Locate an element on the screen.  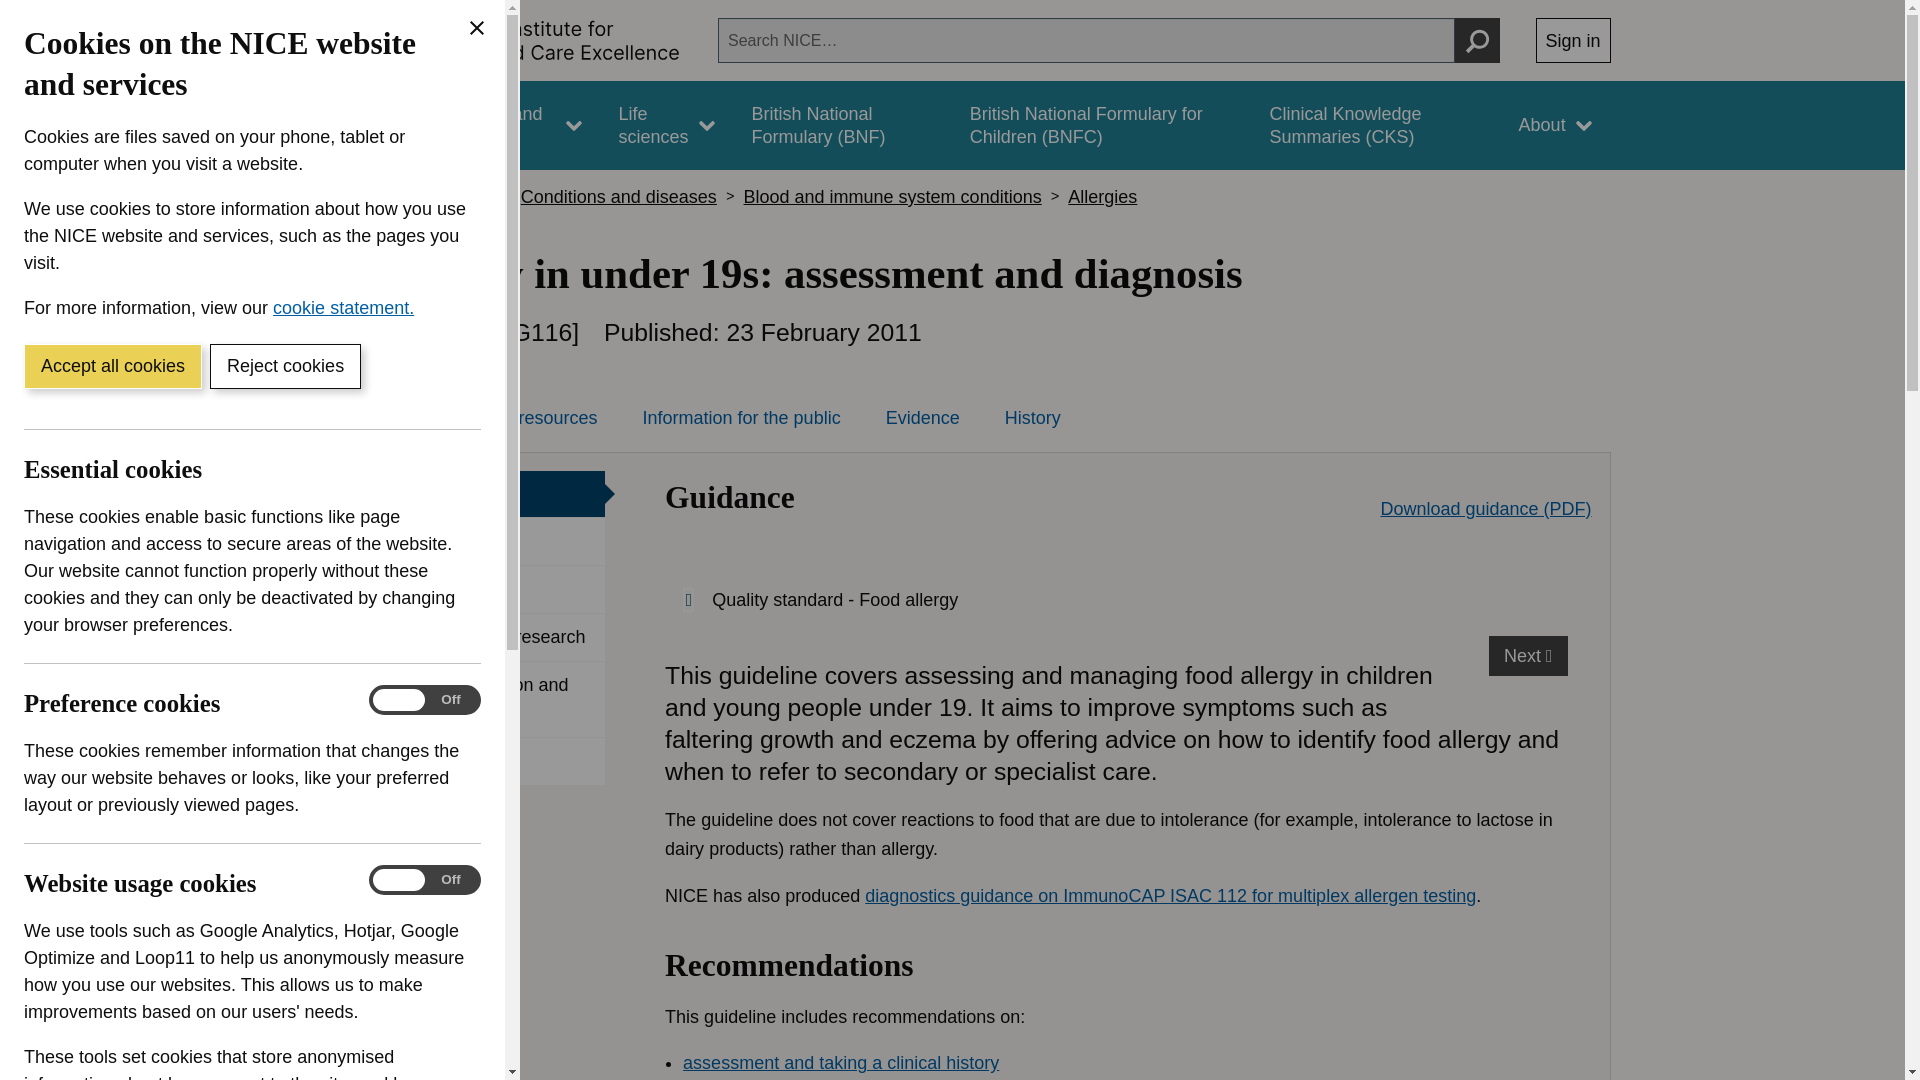
Life sciences is located at coordinates (666, 125).